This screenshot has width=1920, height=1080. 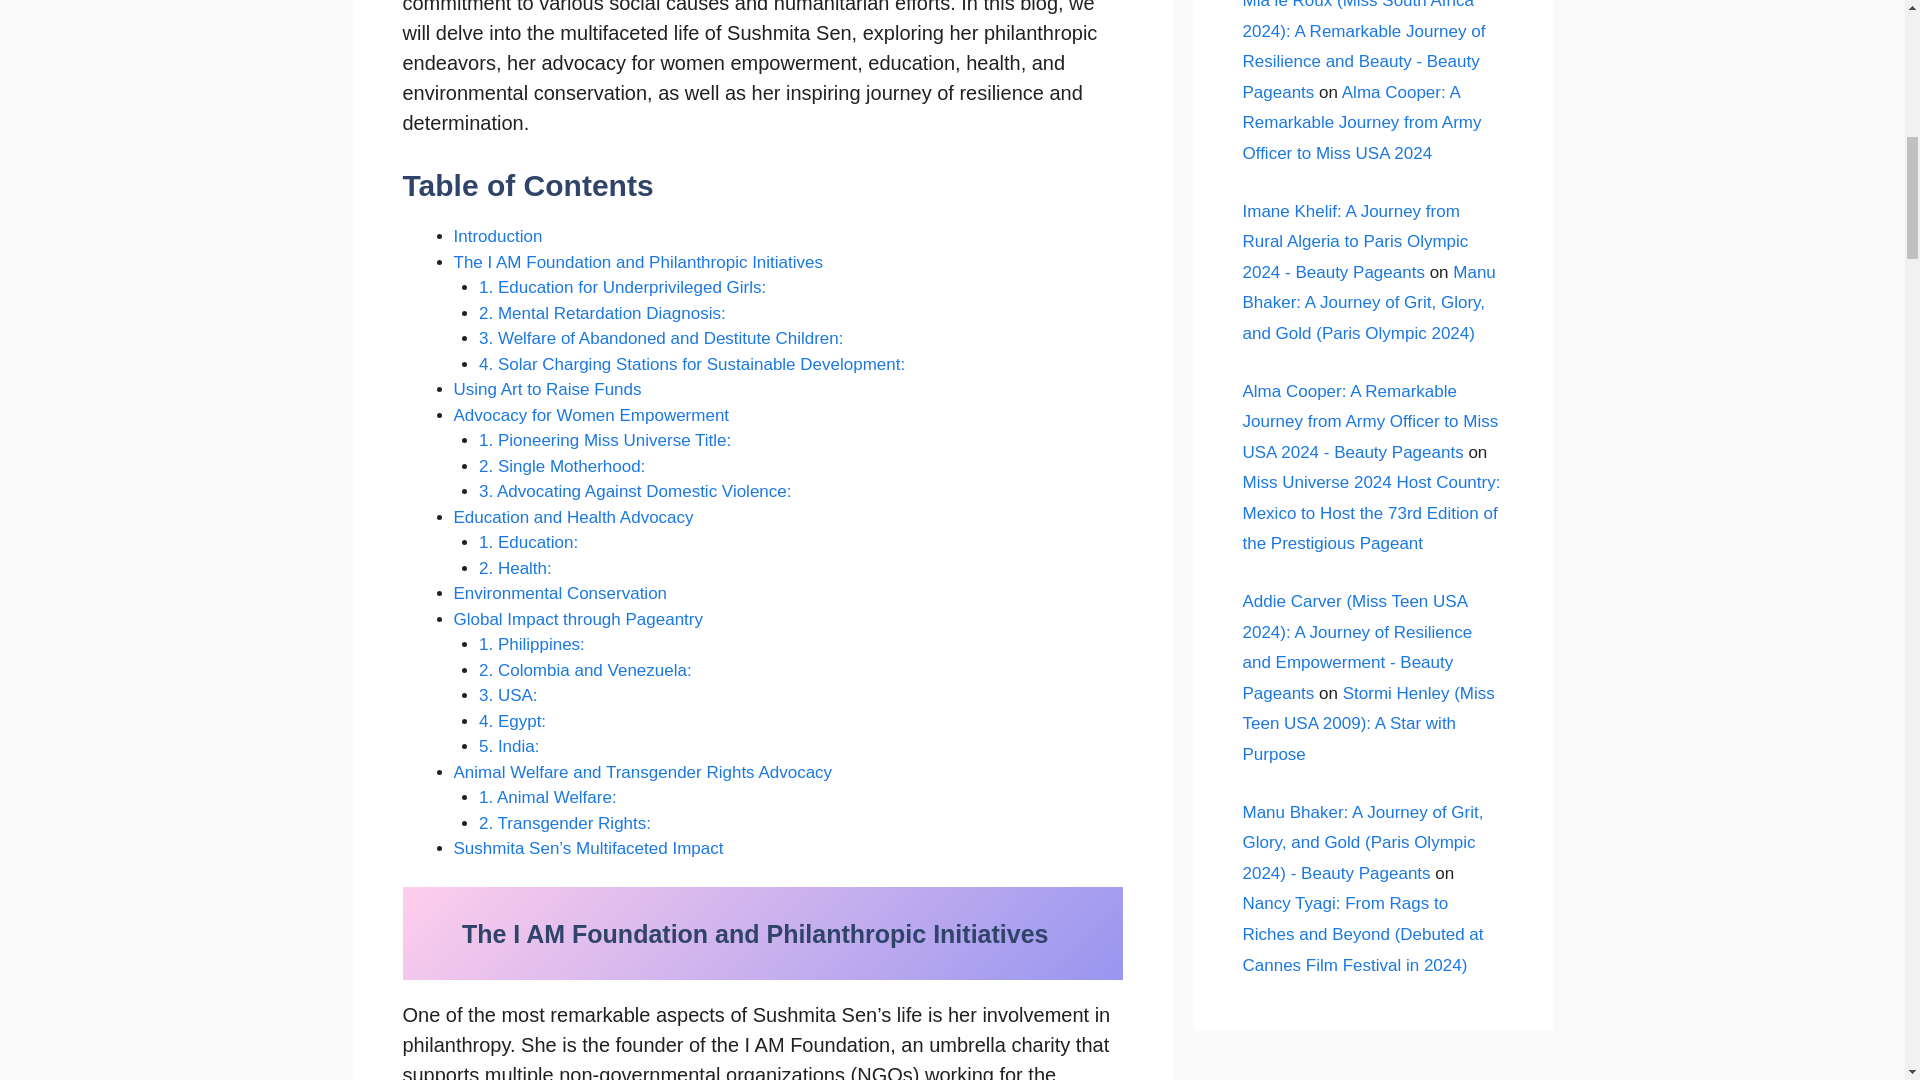 What do you see at coordinates (604, 440) in the screenshot?
I see `1. Pioneering Miss Universe Title:` at bounding box center [604, 440].